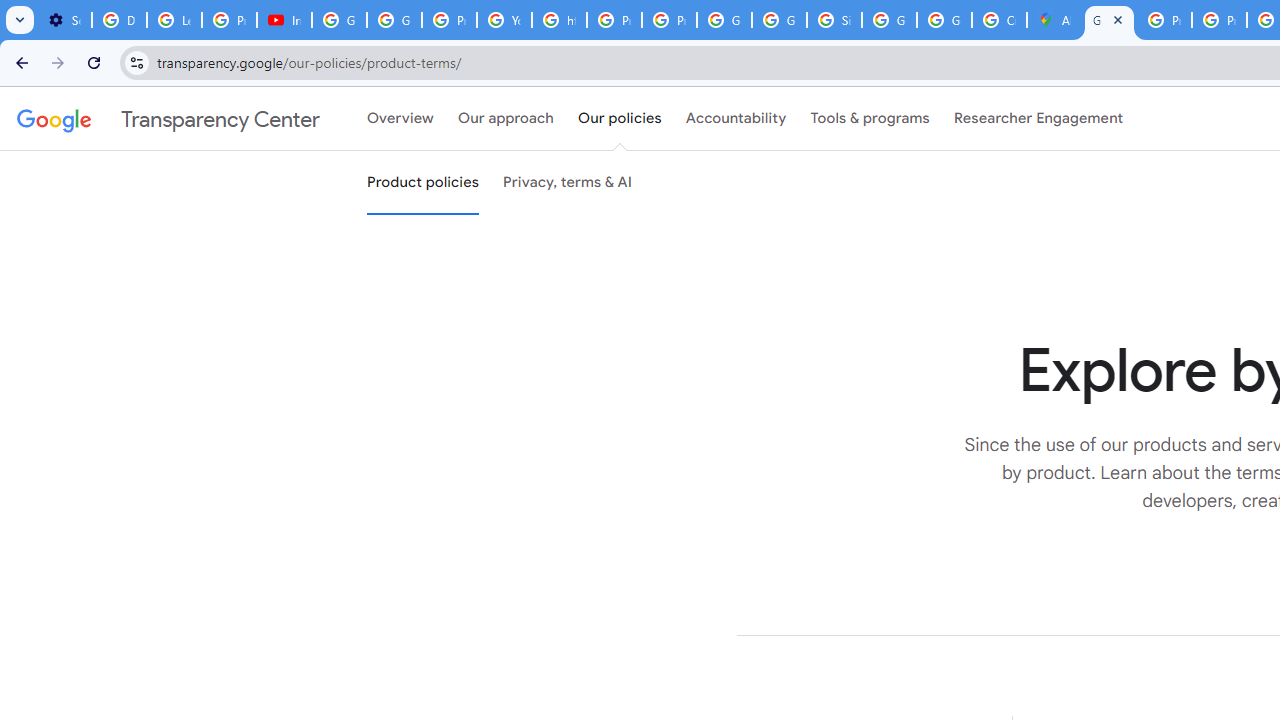 This screenshot has height=720, width=1280. Describe the element at coordinates (120, 20) in the screenshot. I see `Delete photos & videos - Computer - Google Photos Help` at that location.